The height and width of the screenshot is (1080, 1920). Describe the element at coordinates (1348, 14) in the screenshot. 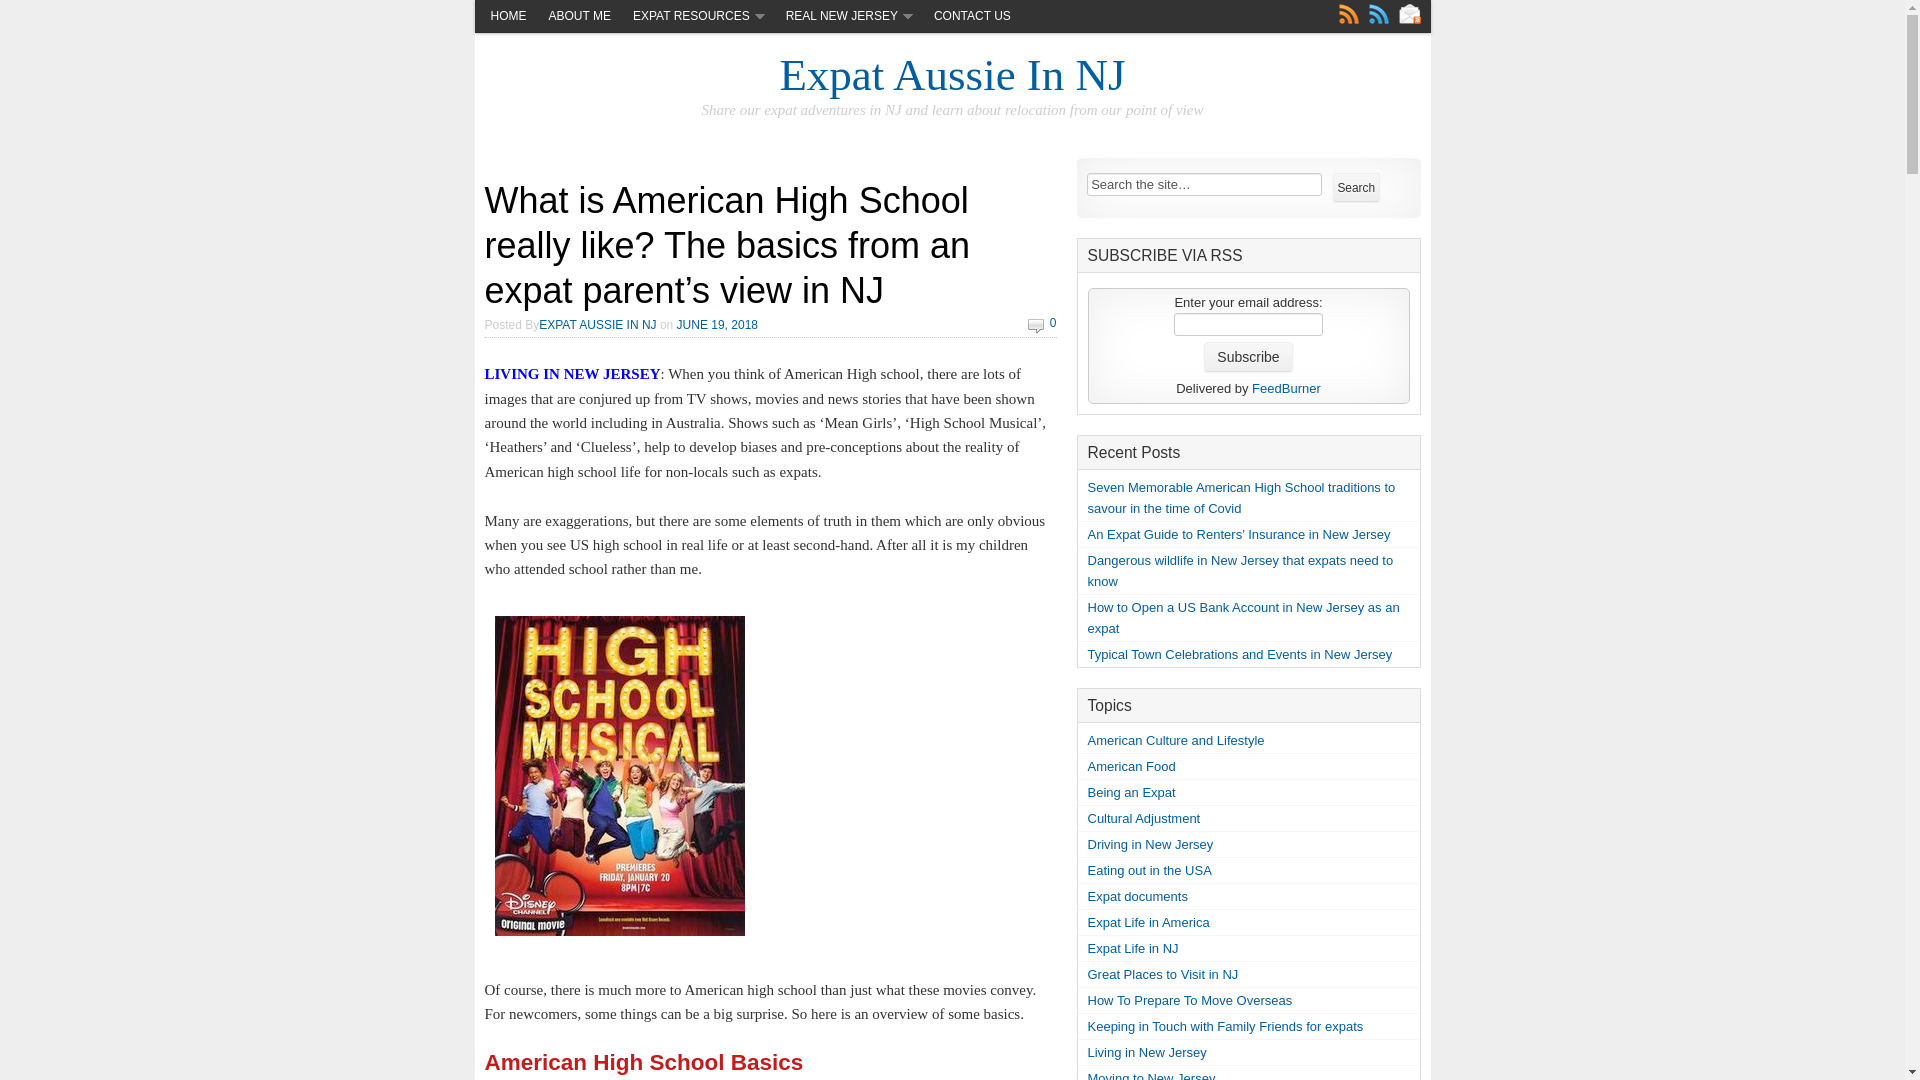

I see `Posts feed` at that location.